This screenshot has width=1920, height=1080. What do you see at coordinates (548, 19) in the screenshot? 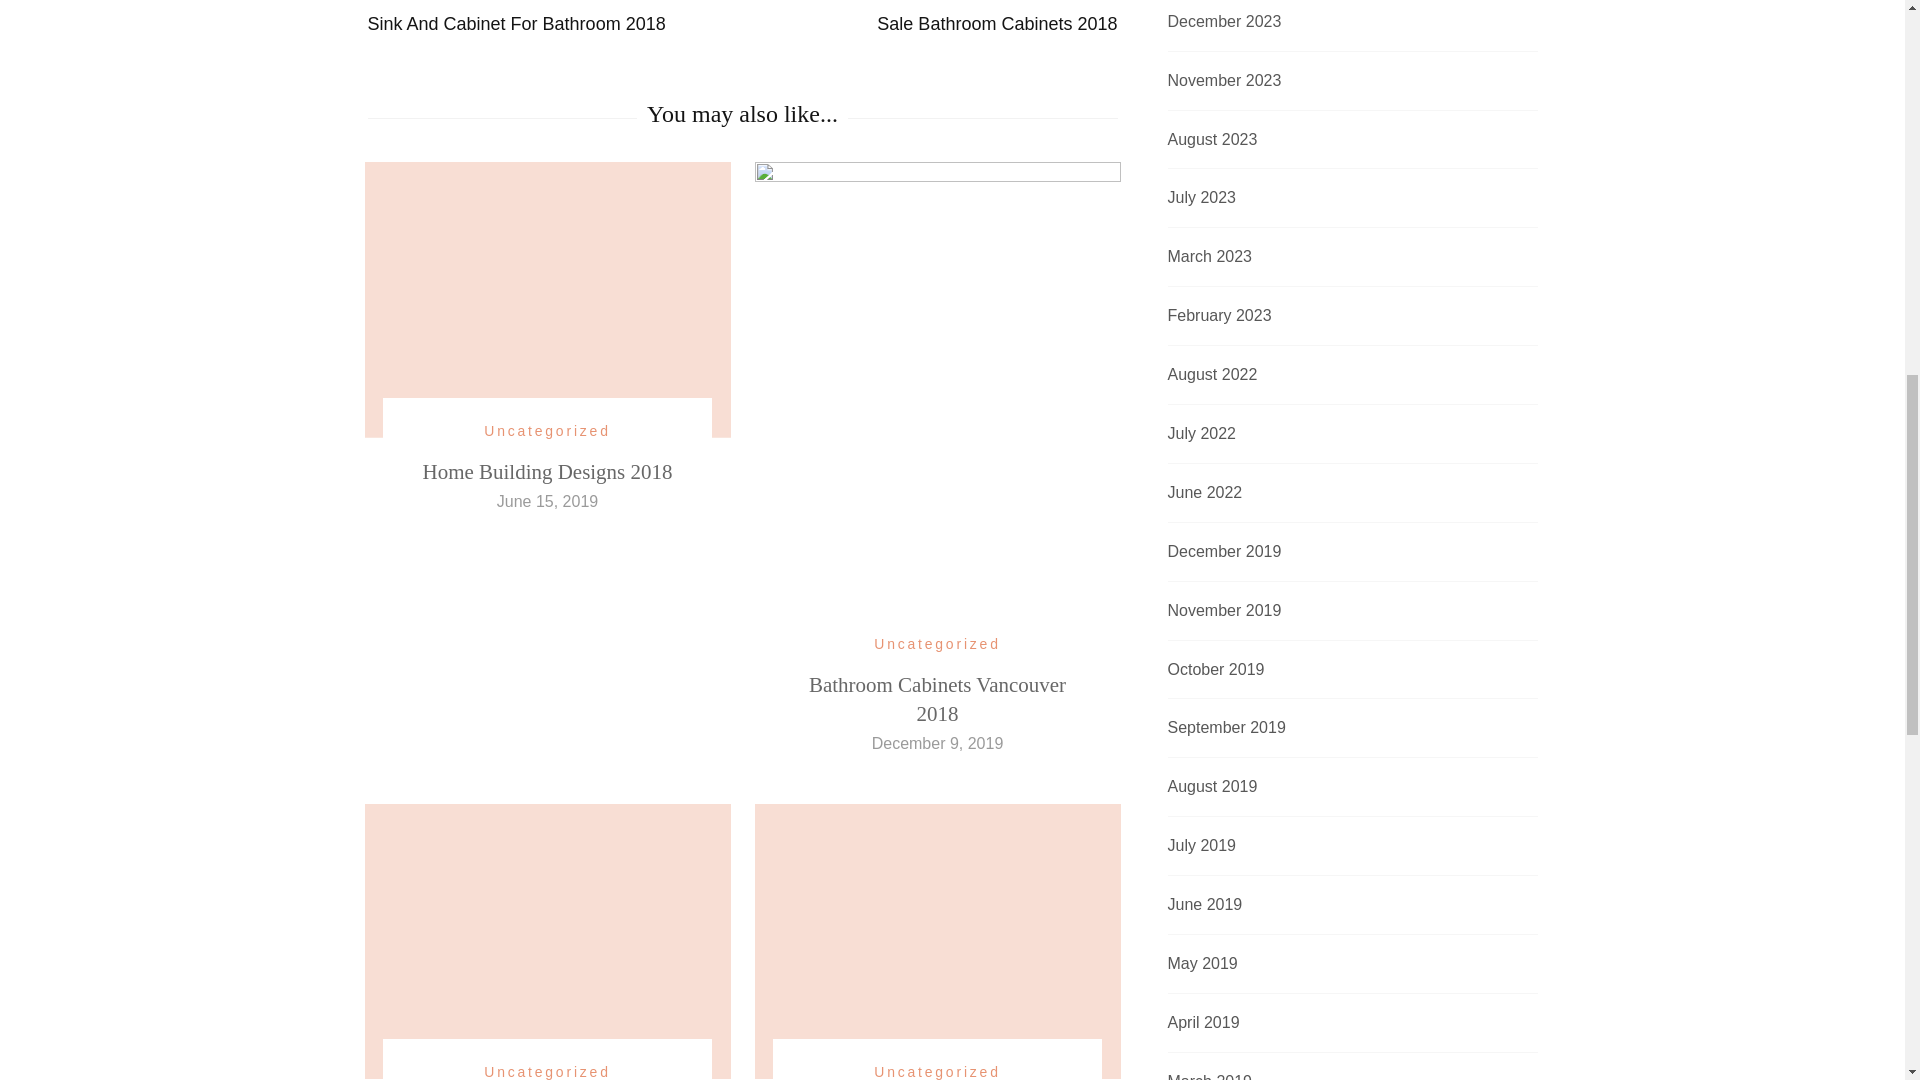
I see `Uncategorized` at bounding box center [548, 19].